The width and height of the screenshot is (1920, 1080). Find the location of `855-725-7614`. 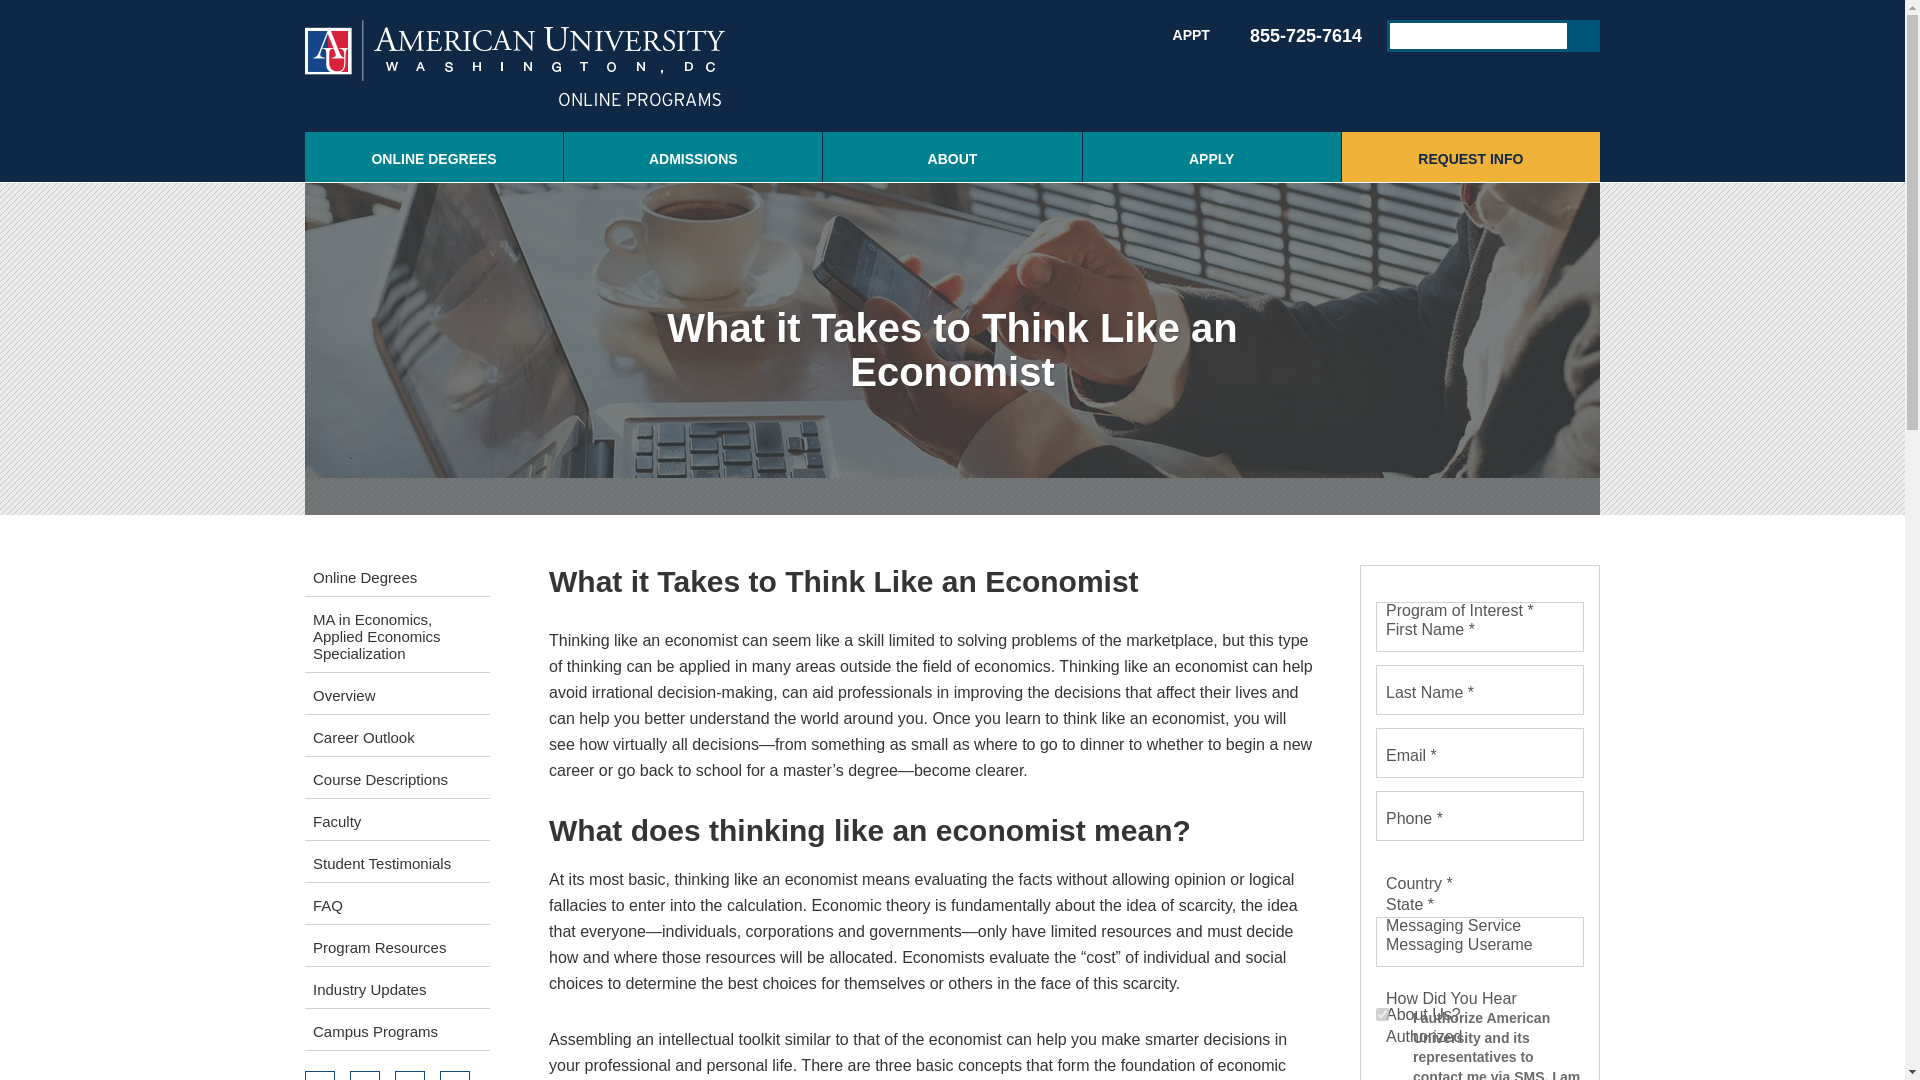

855-725-7614 is located at coordinates (1292, 36).